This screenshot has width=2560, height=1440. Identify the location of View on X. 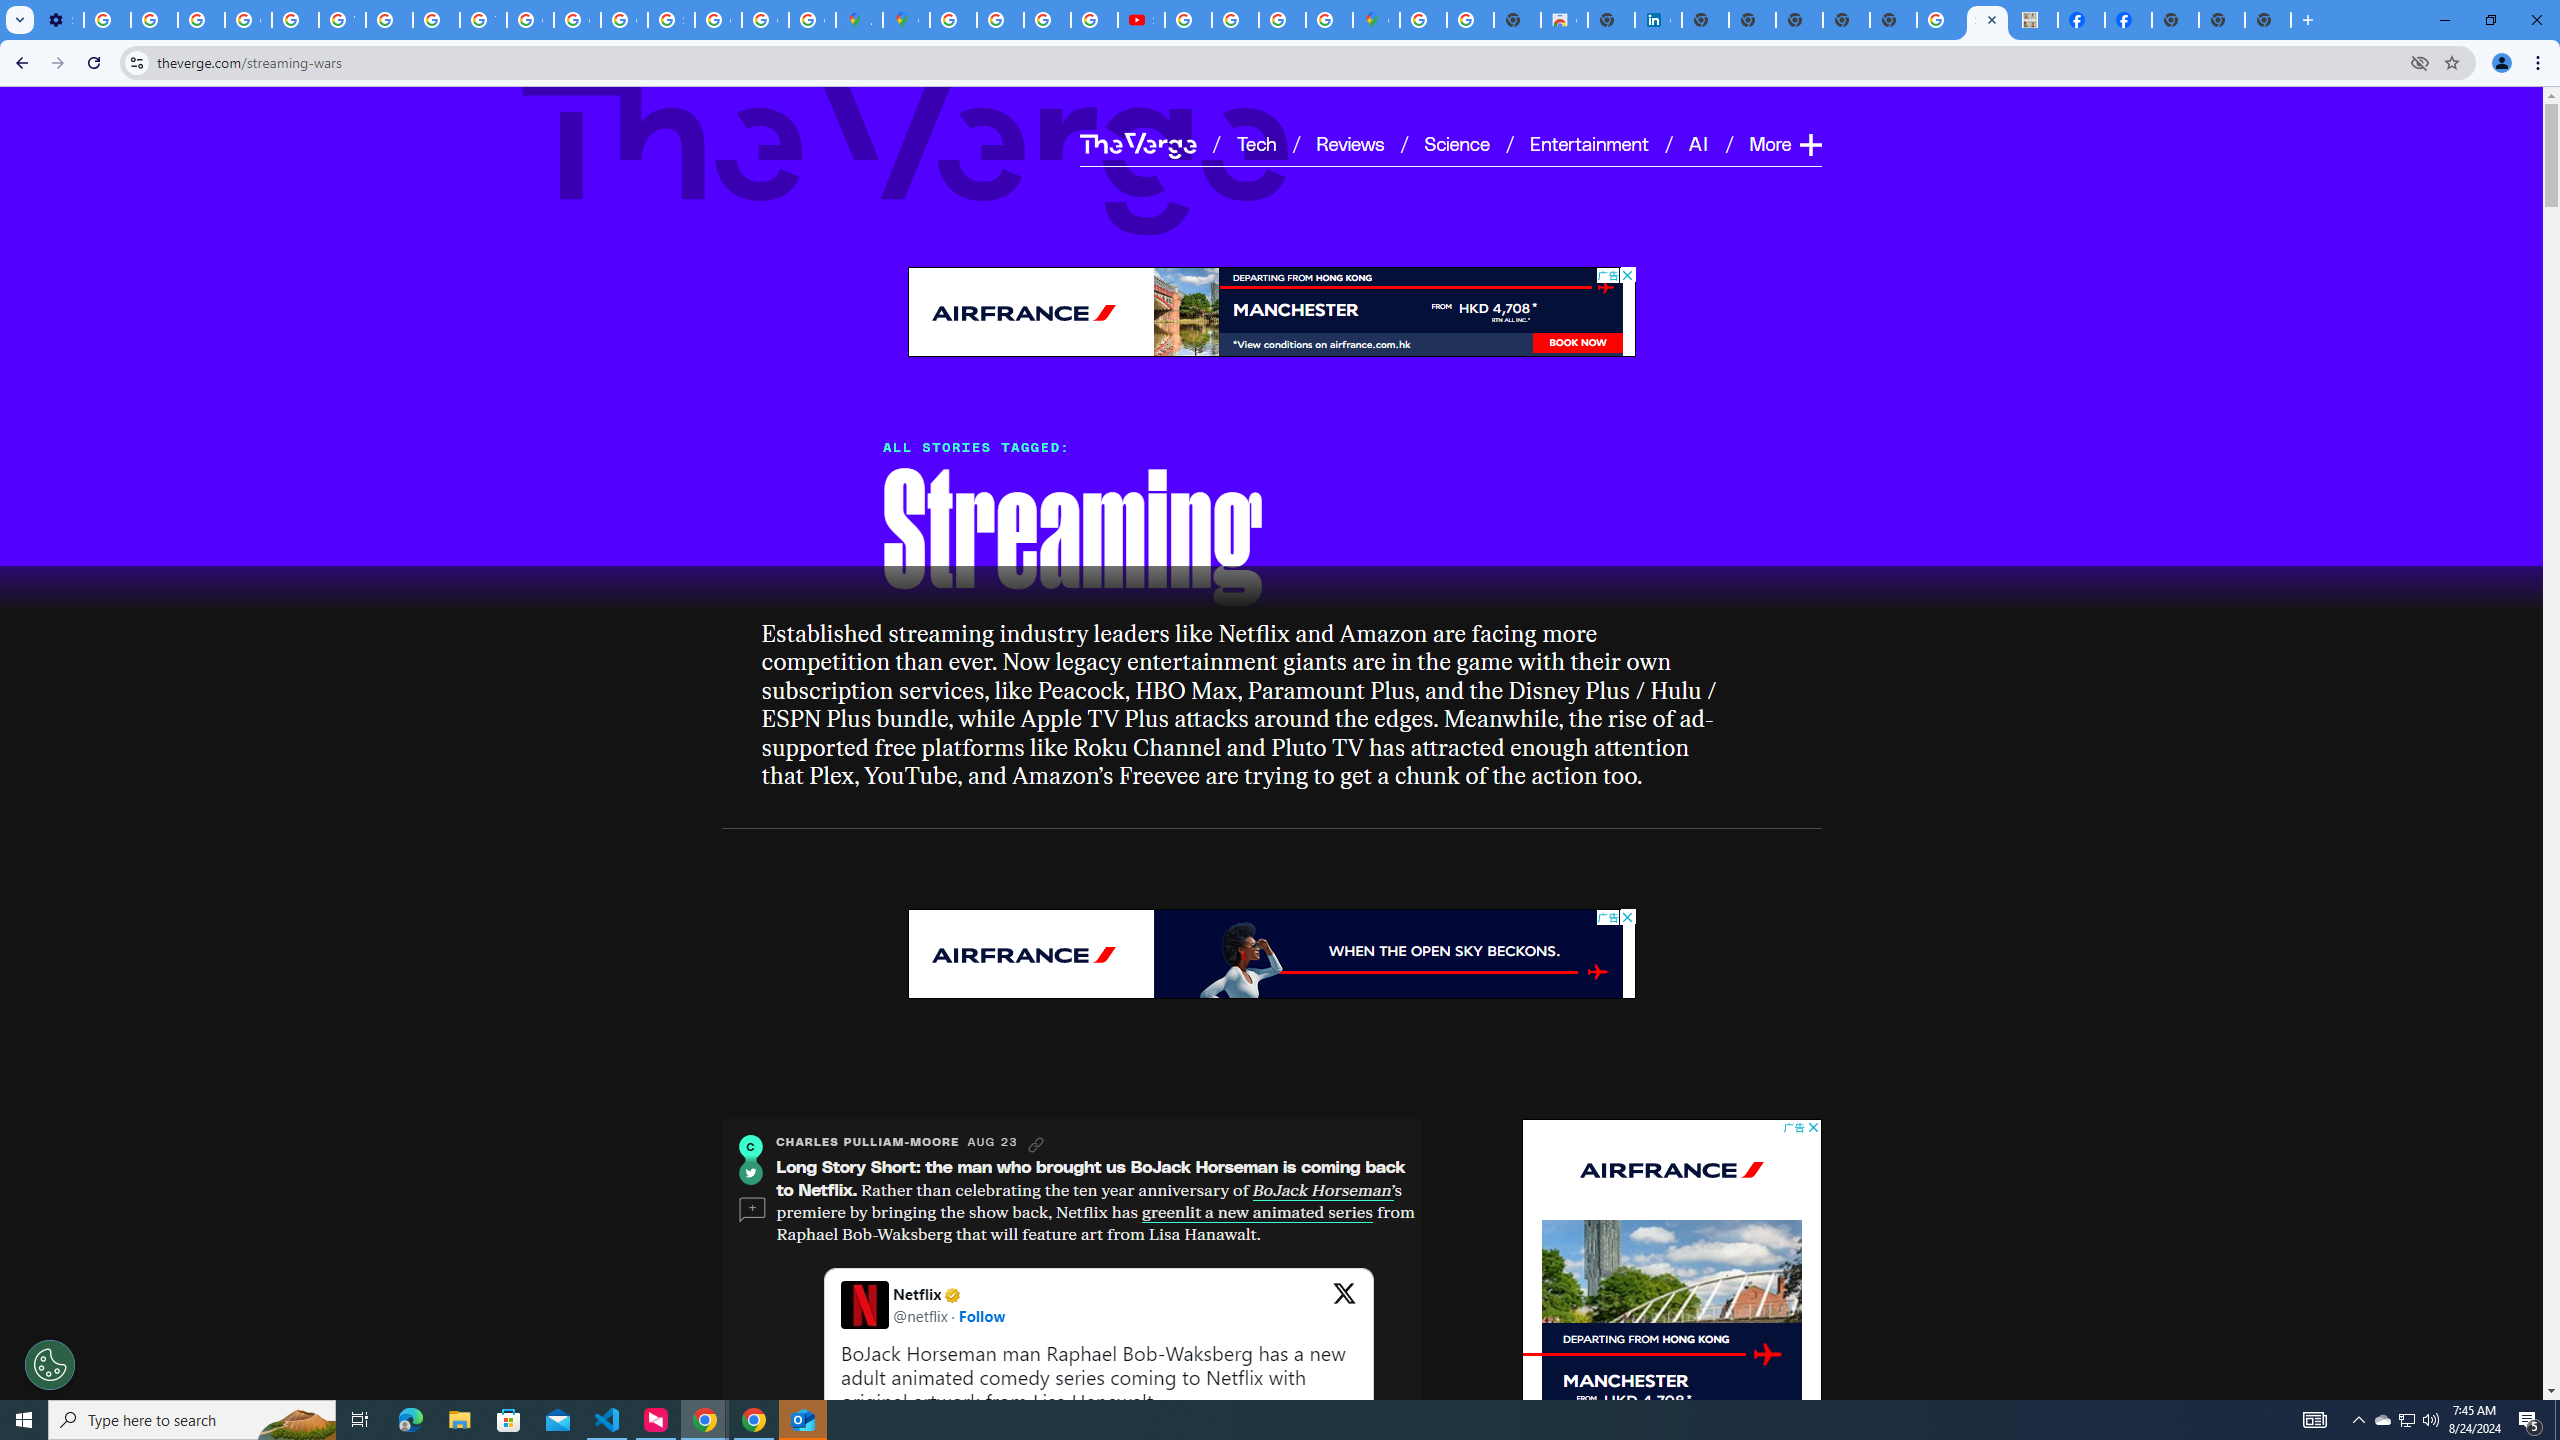
(1344, 1304).